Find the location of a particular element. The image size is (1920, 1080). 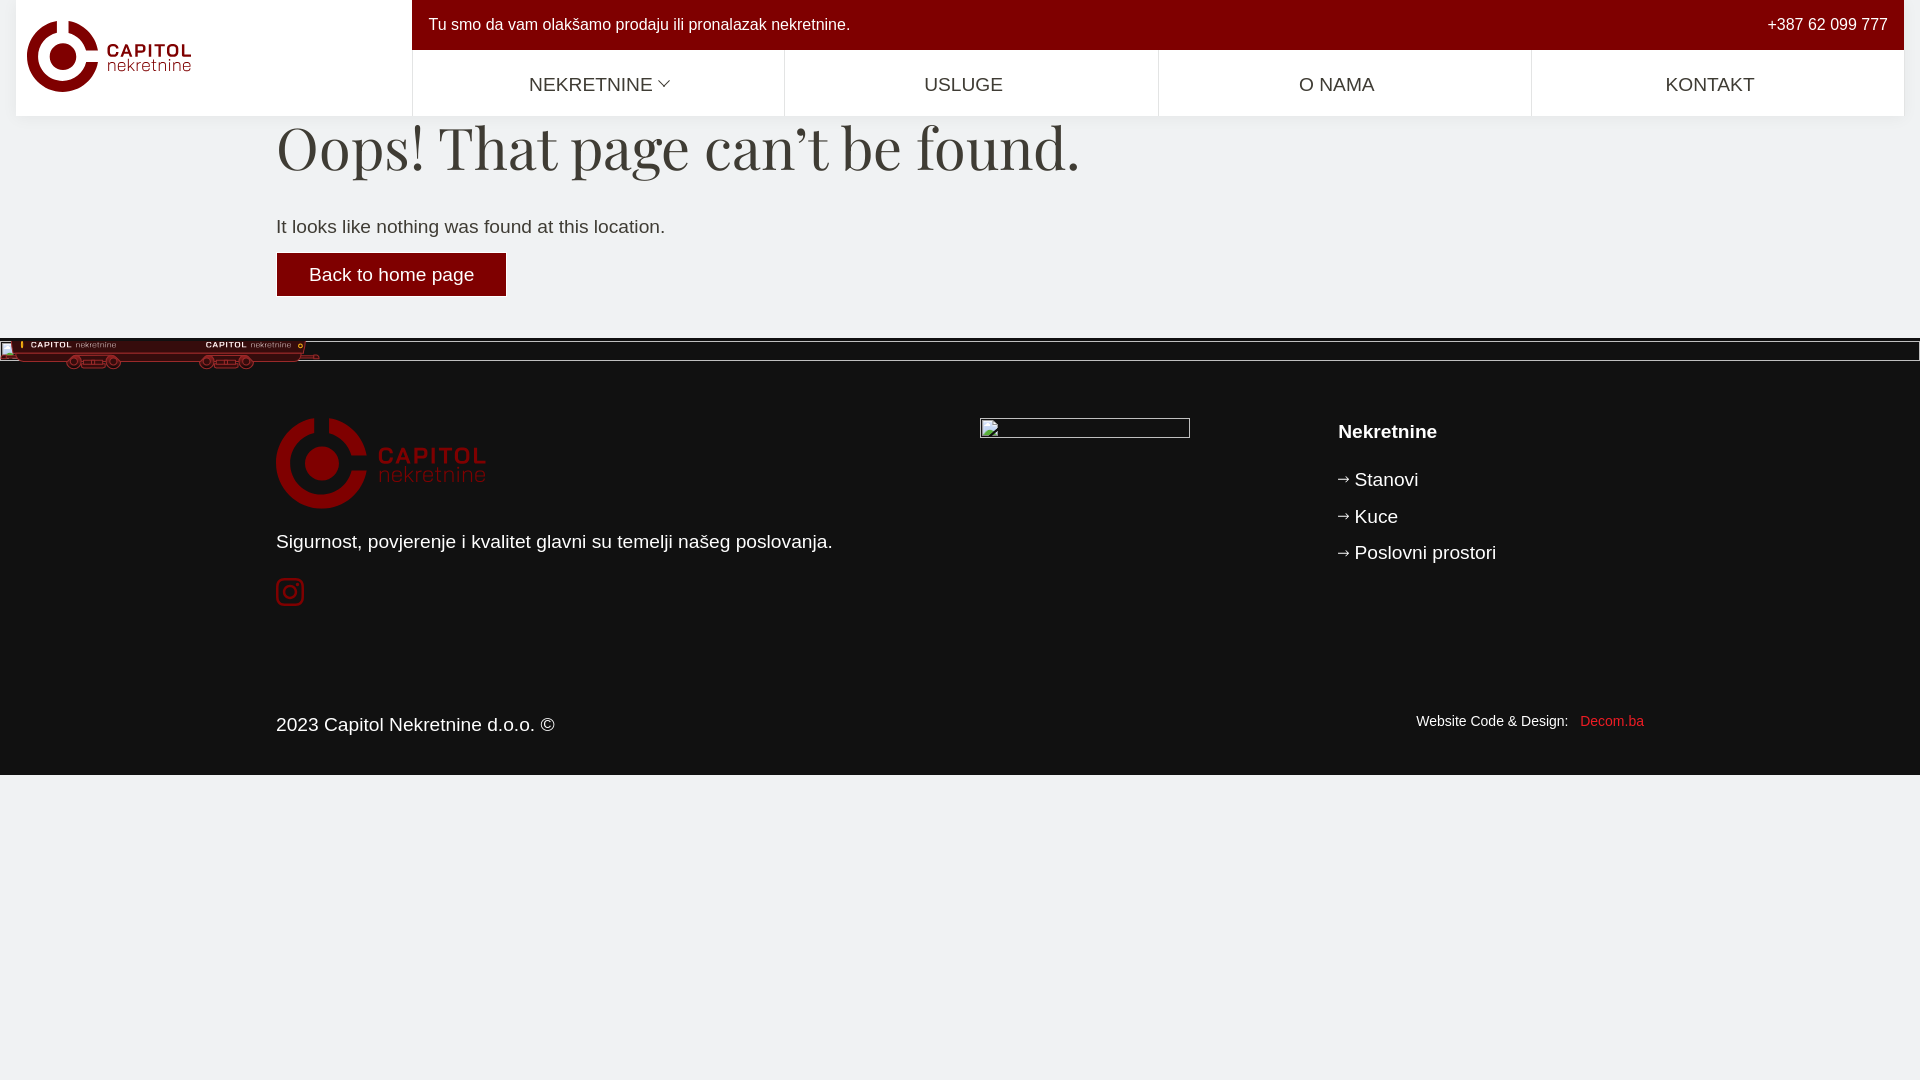

USLUGE is located at coordinates (972, 84).